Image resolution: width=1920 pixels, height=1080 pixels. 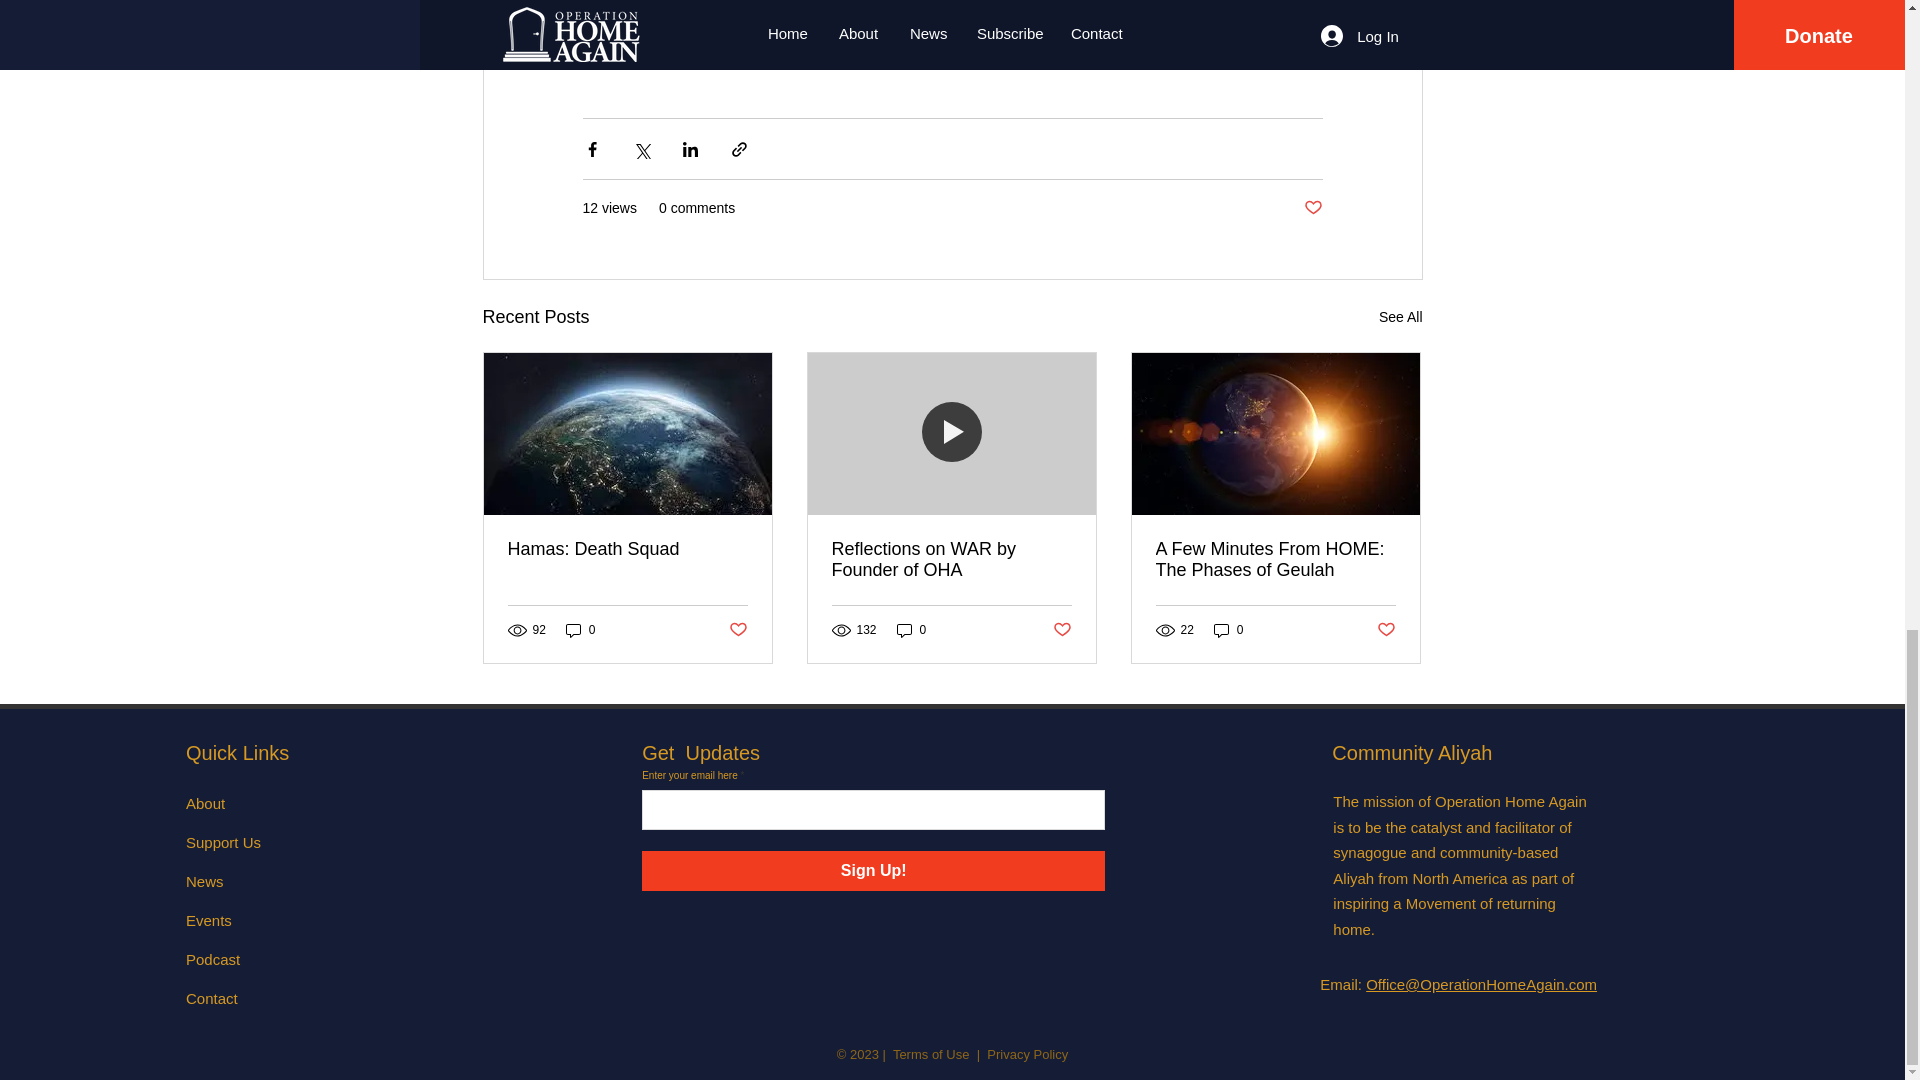 I want to click on Post not marked as liked, so click(x=736, y=630).